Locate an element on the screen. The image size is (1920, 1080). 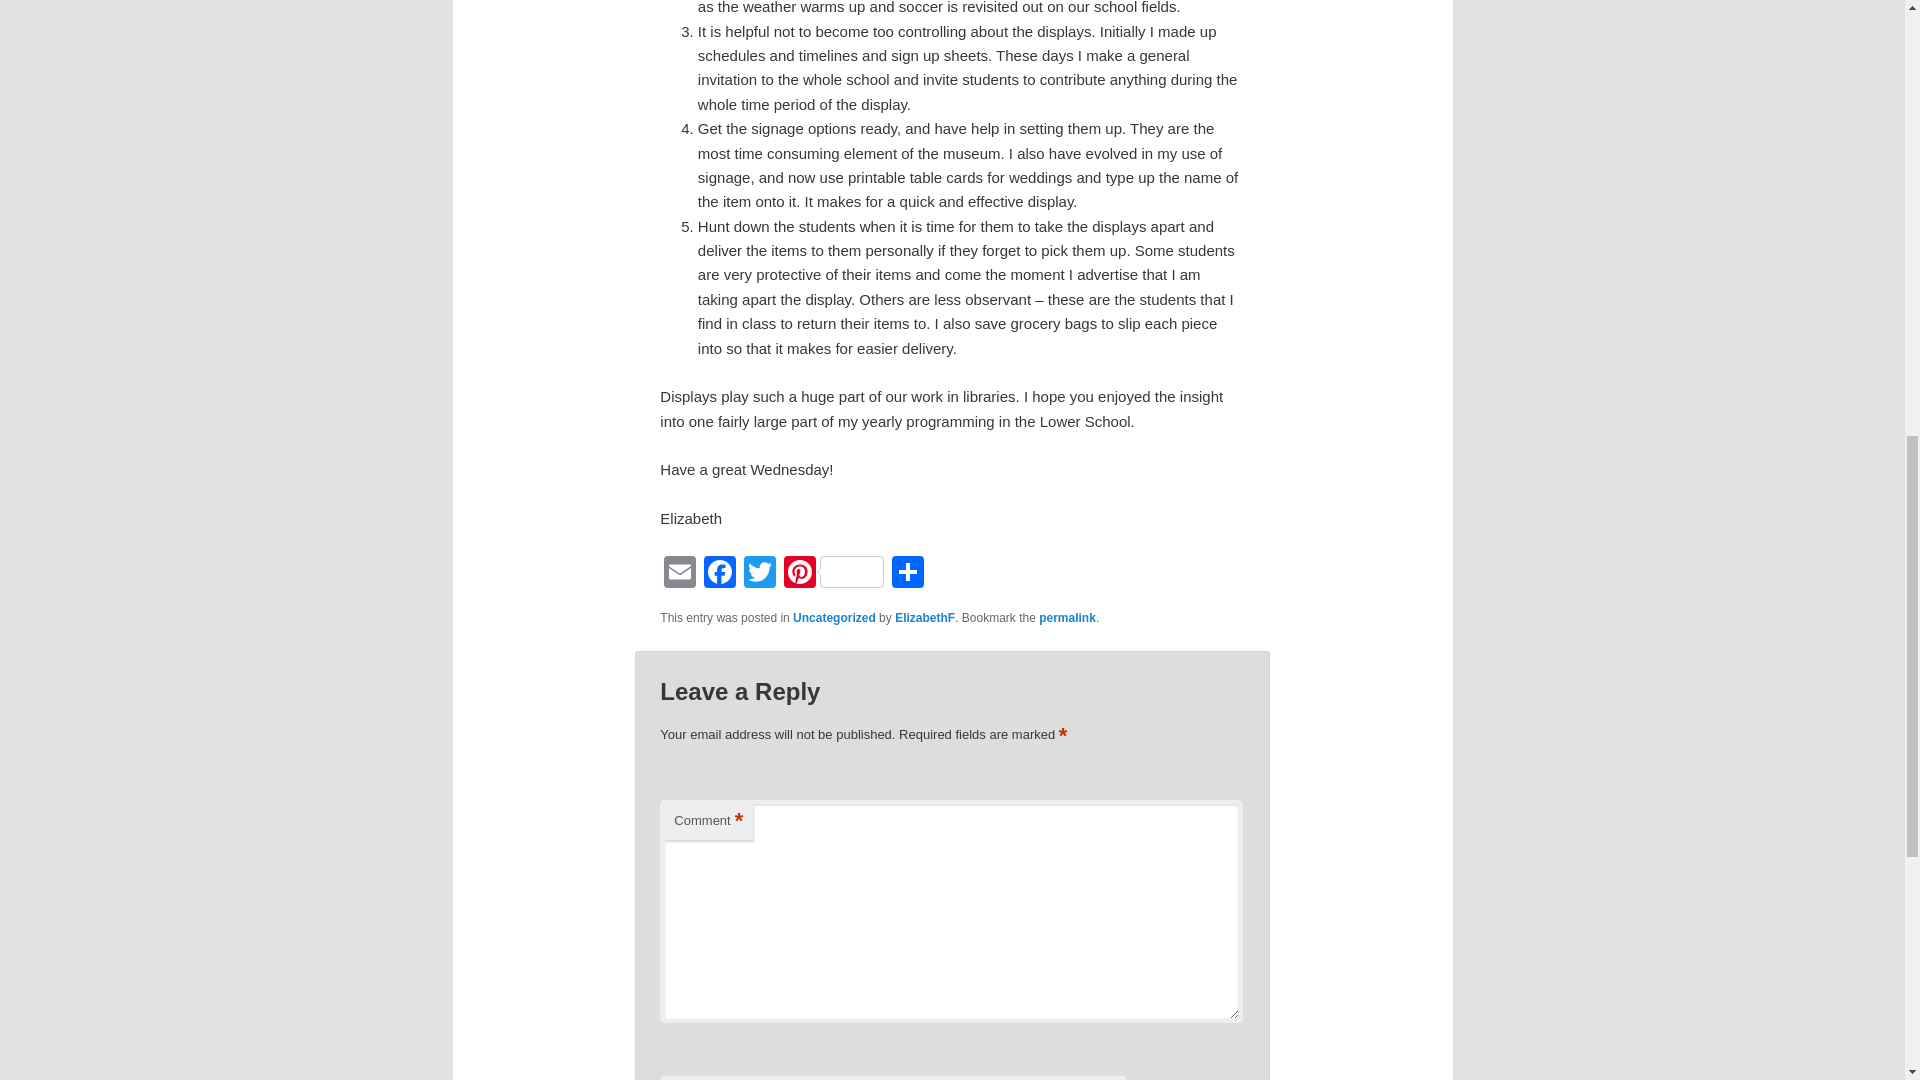
Permalink to Our Lower School Museum is located at coordinates (1067, 618).